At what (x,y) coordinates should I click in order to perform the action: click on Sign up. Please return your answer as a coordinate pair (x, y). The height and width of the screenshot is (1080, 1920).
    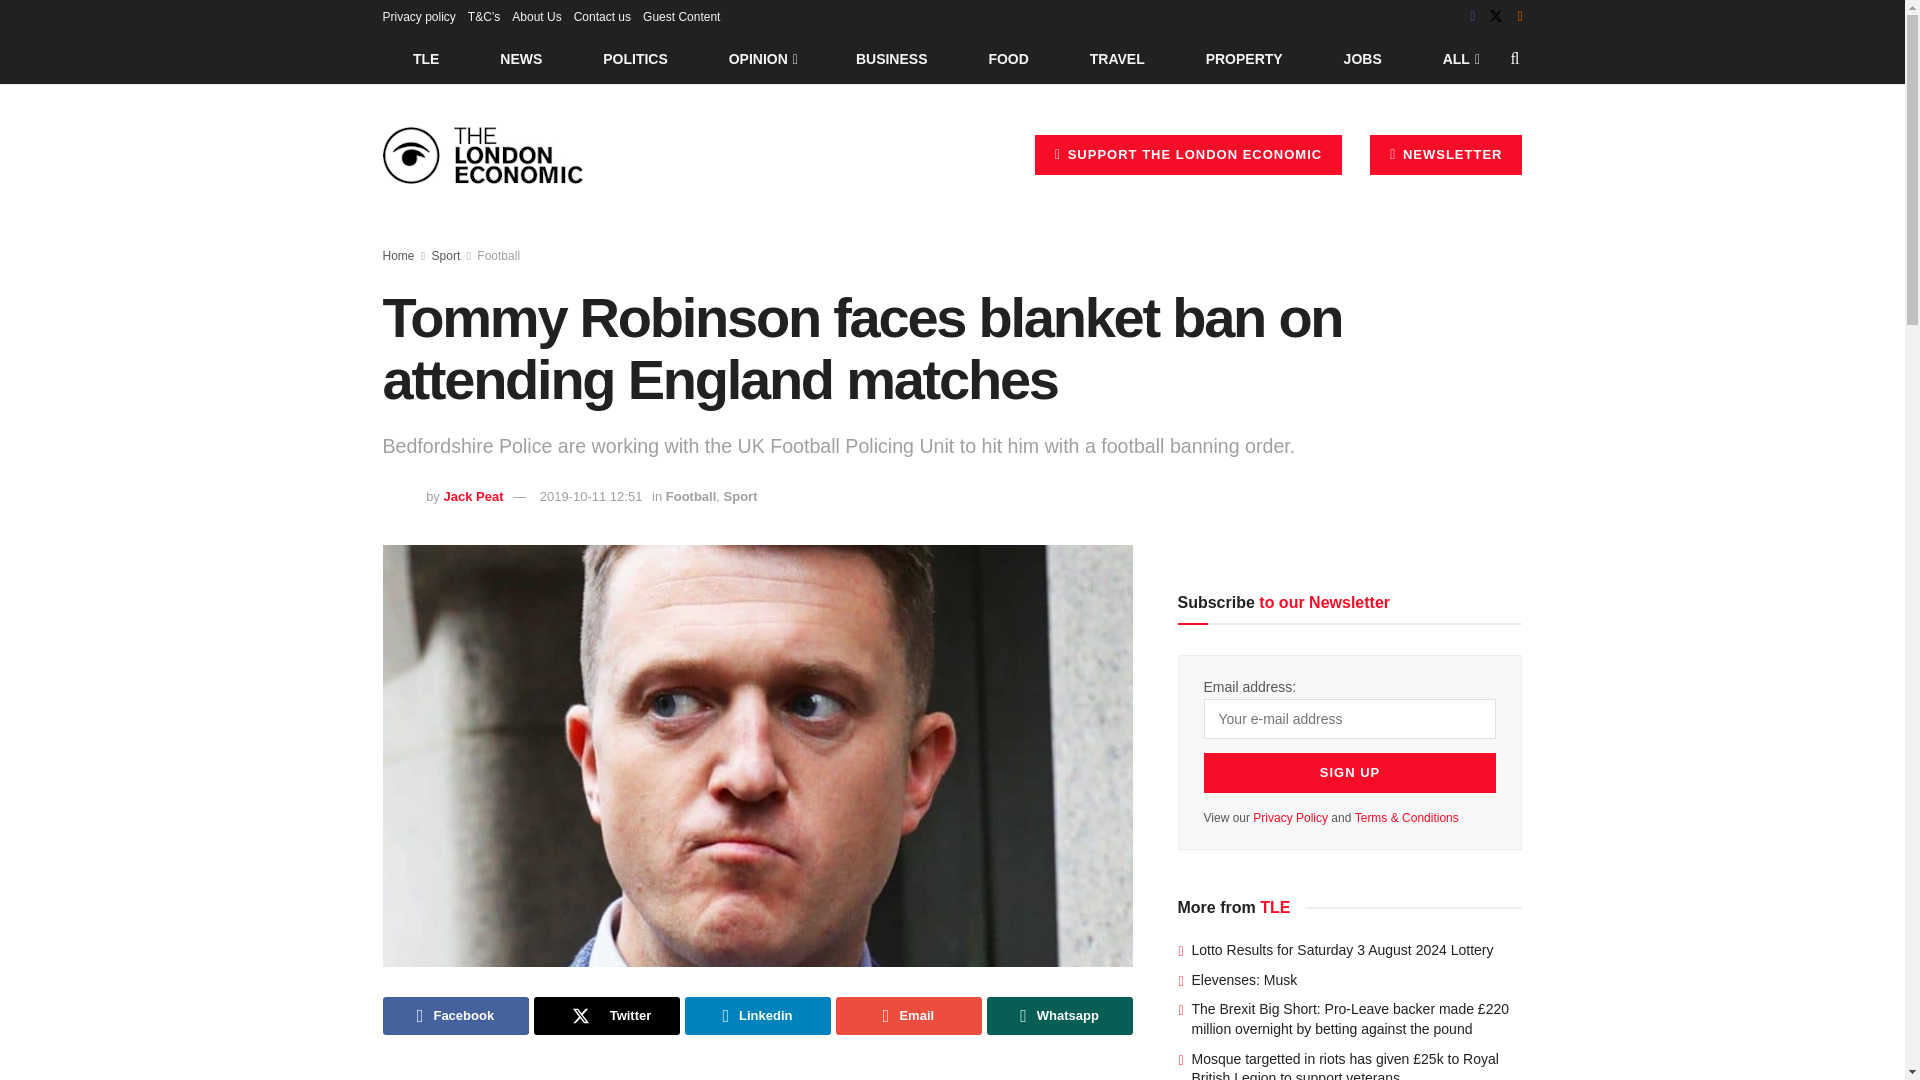
    Looking at the image, I should click on (1350, 772).